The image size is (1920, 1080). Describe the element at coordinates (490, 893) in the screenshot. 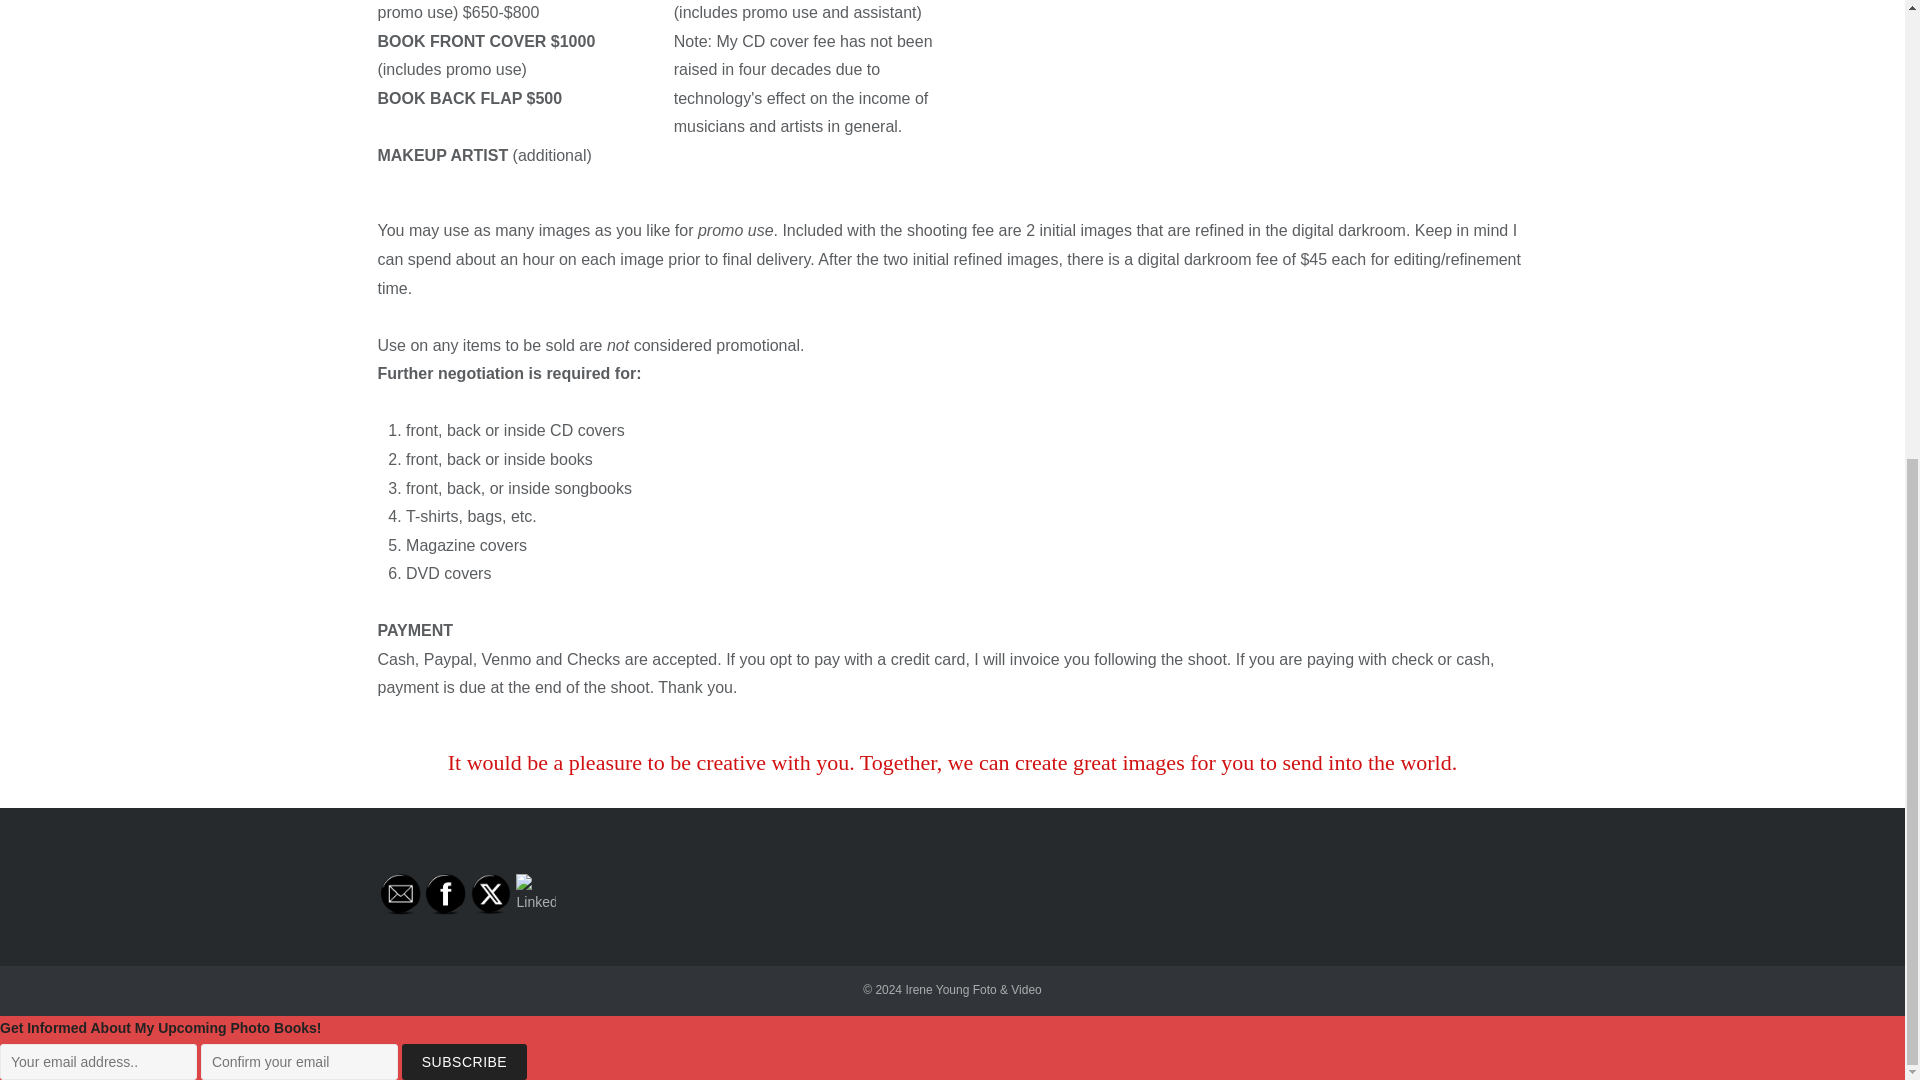

I see `Twitter` at that location.